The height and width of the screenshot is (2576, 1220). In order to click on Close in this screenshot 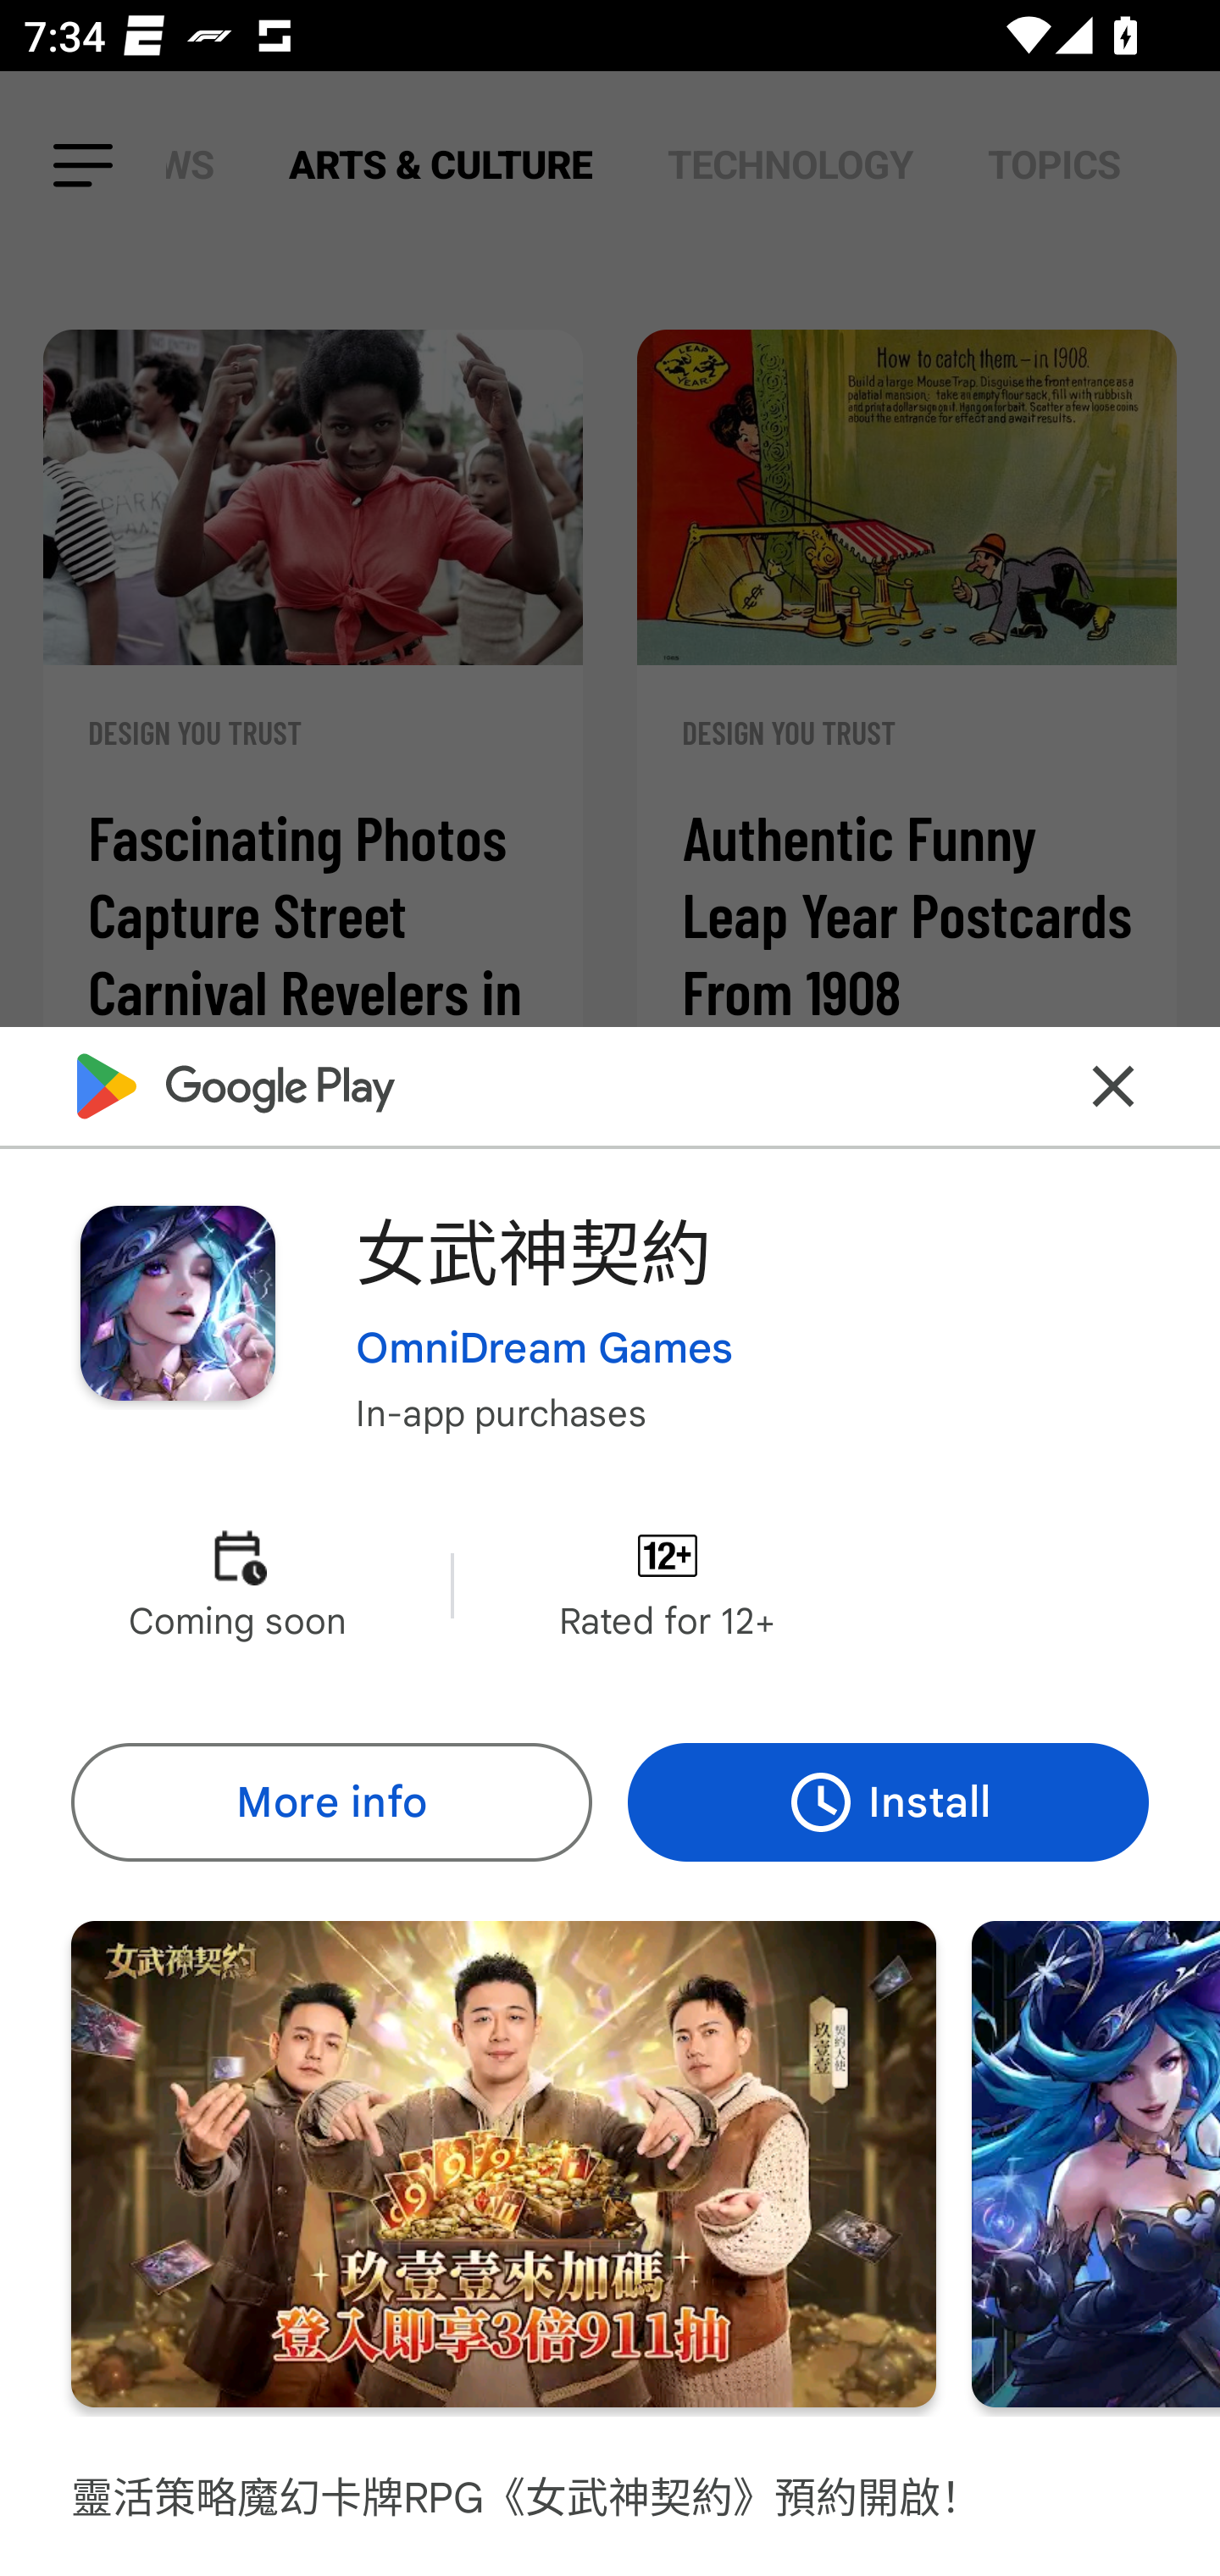, I will do `click(1113, 1086)`.